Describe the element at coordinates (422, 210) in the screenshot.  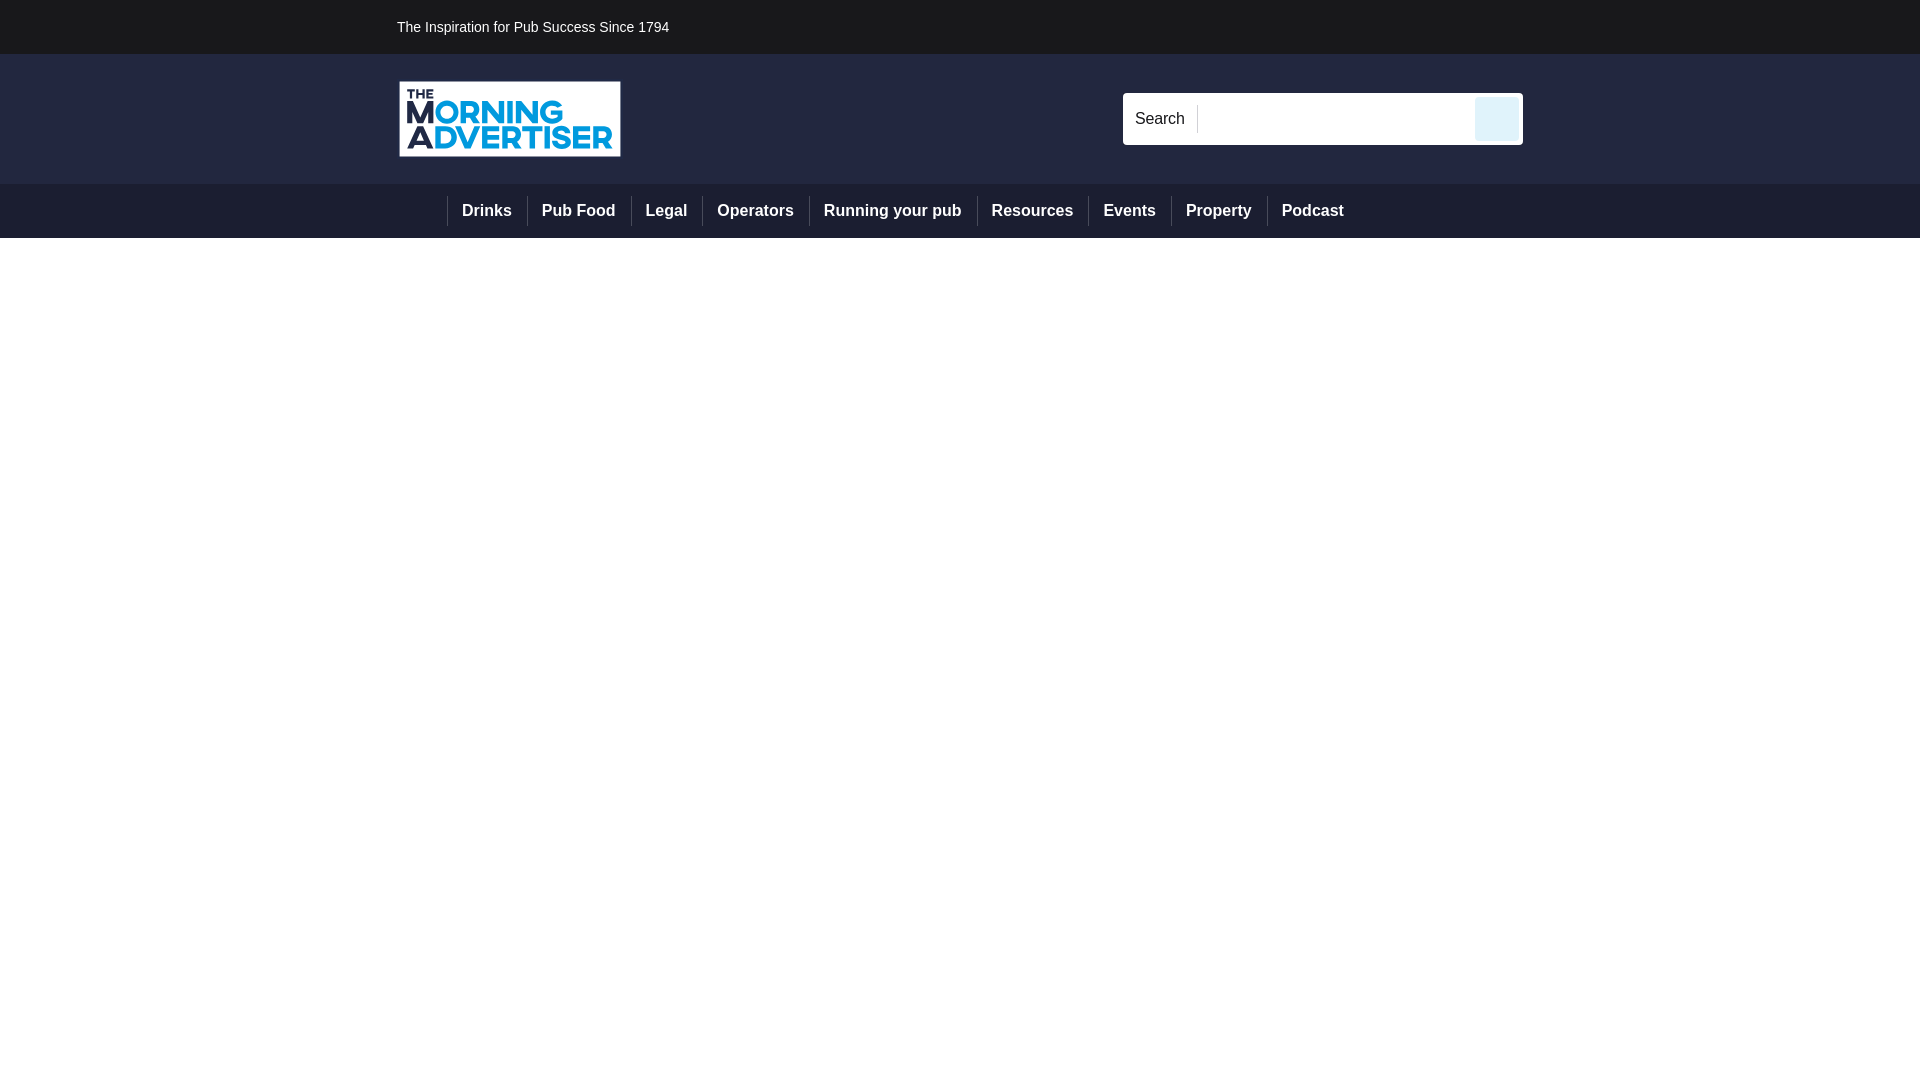
I see `Home` at that location.